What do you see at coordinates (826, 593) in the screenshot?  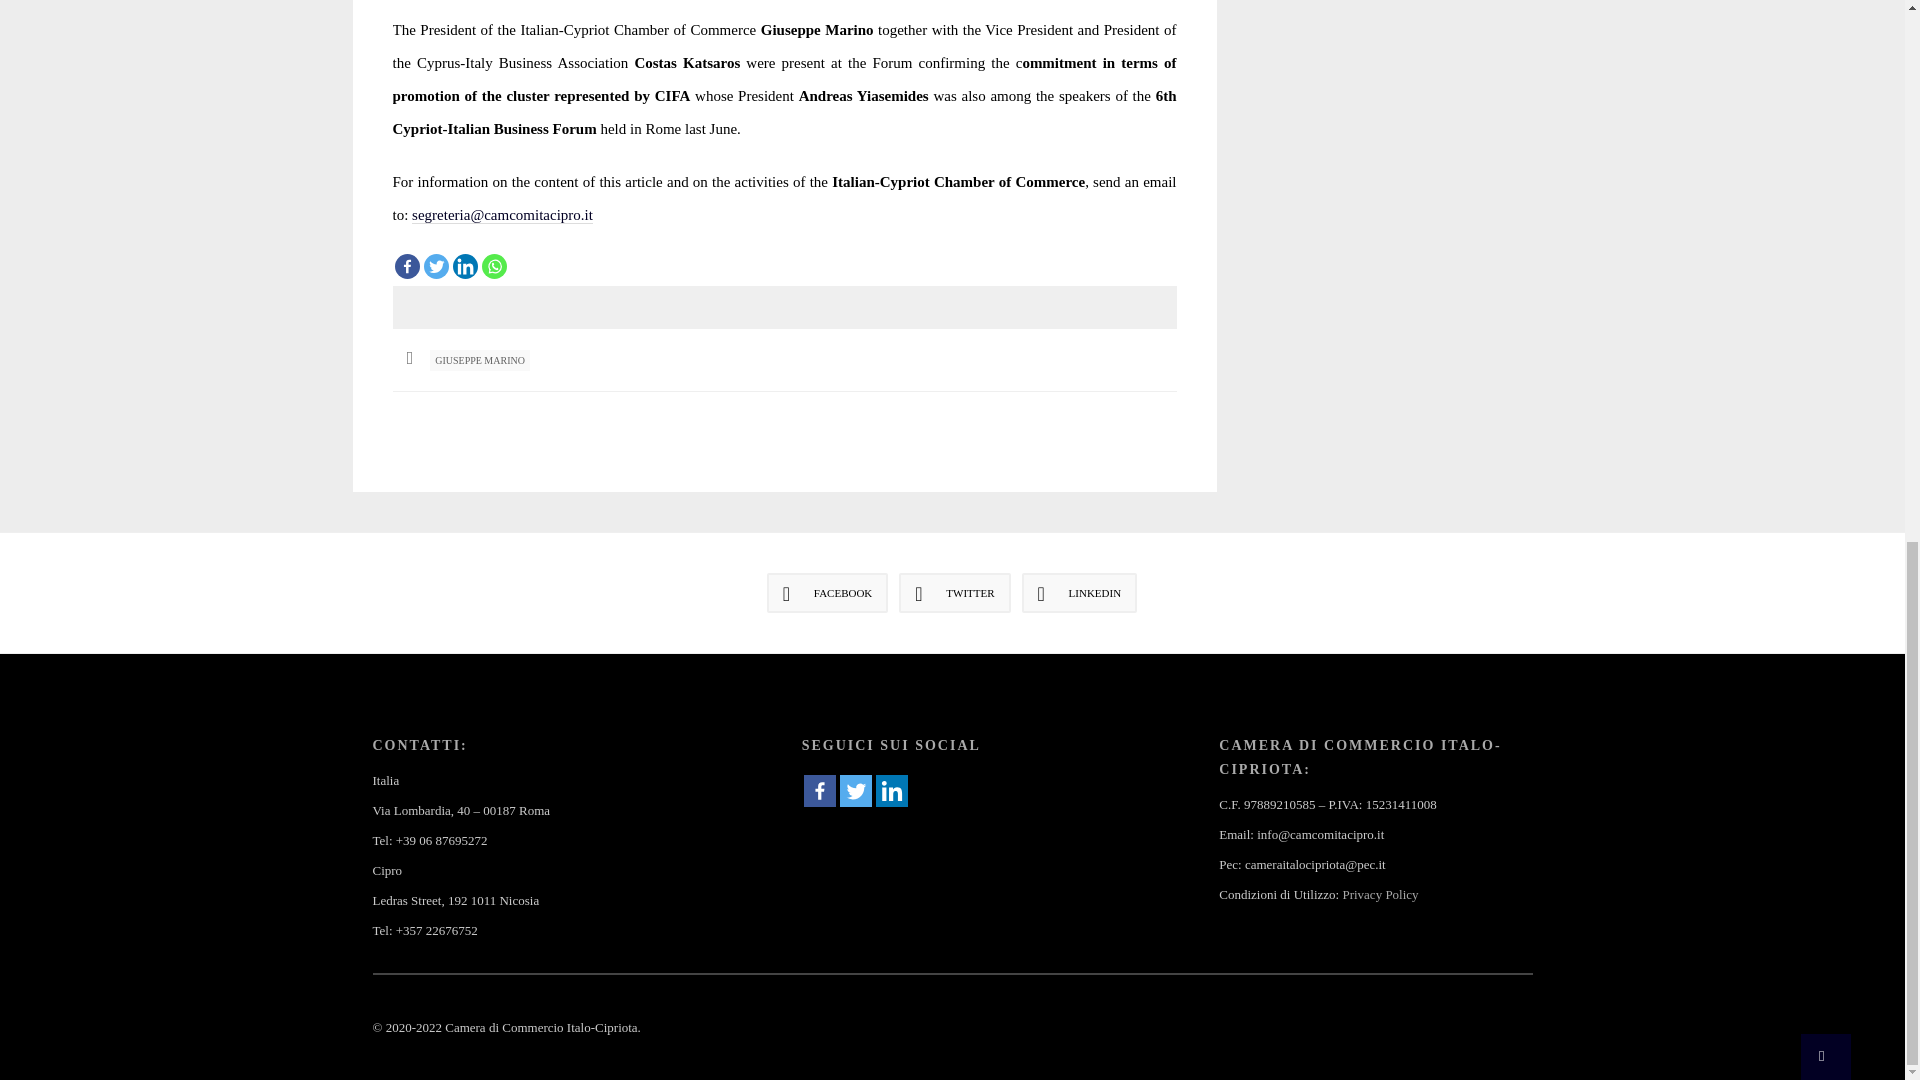 I see `FACEBOOK` at bounding box center [826, 593].